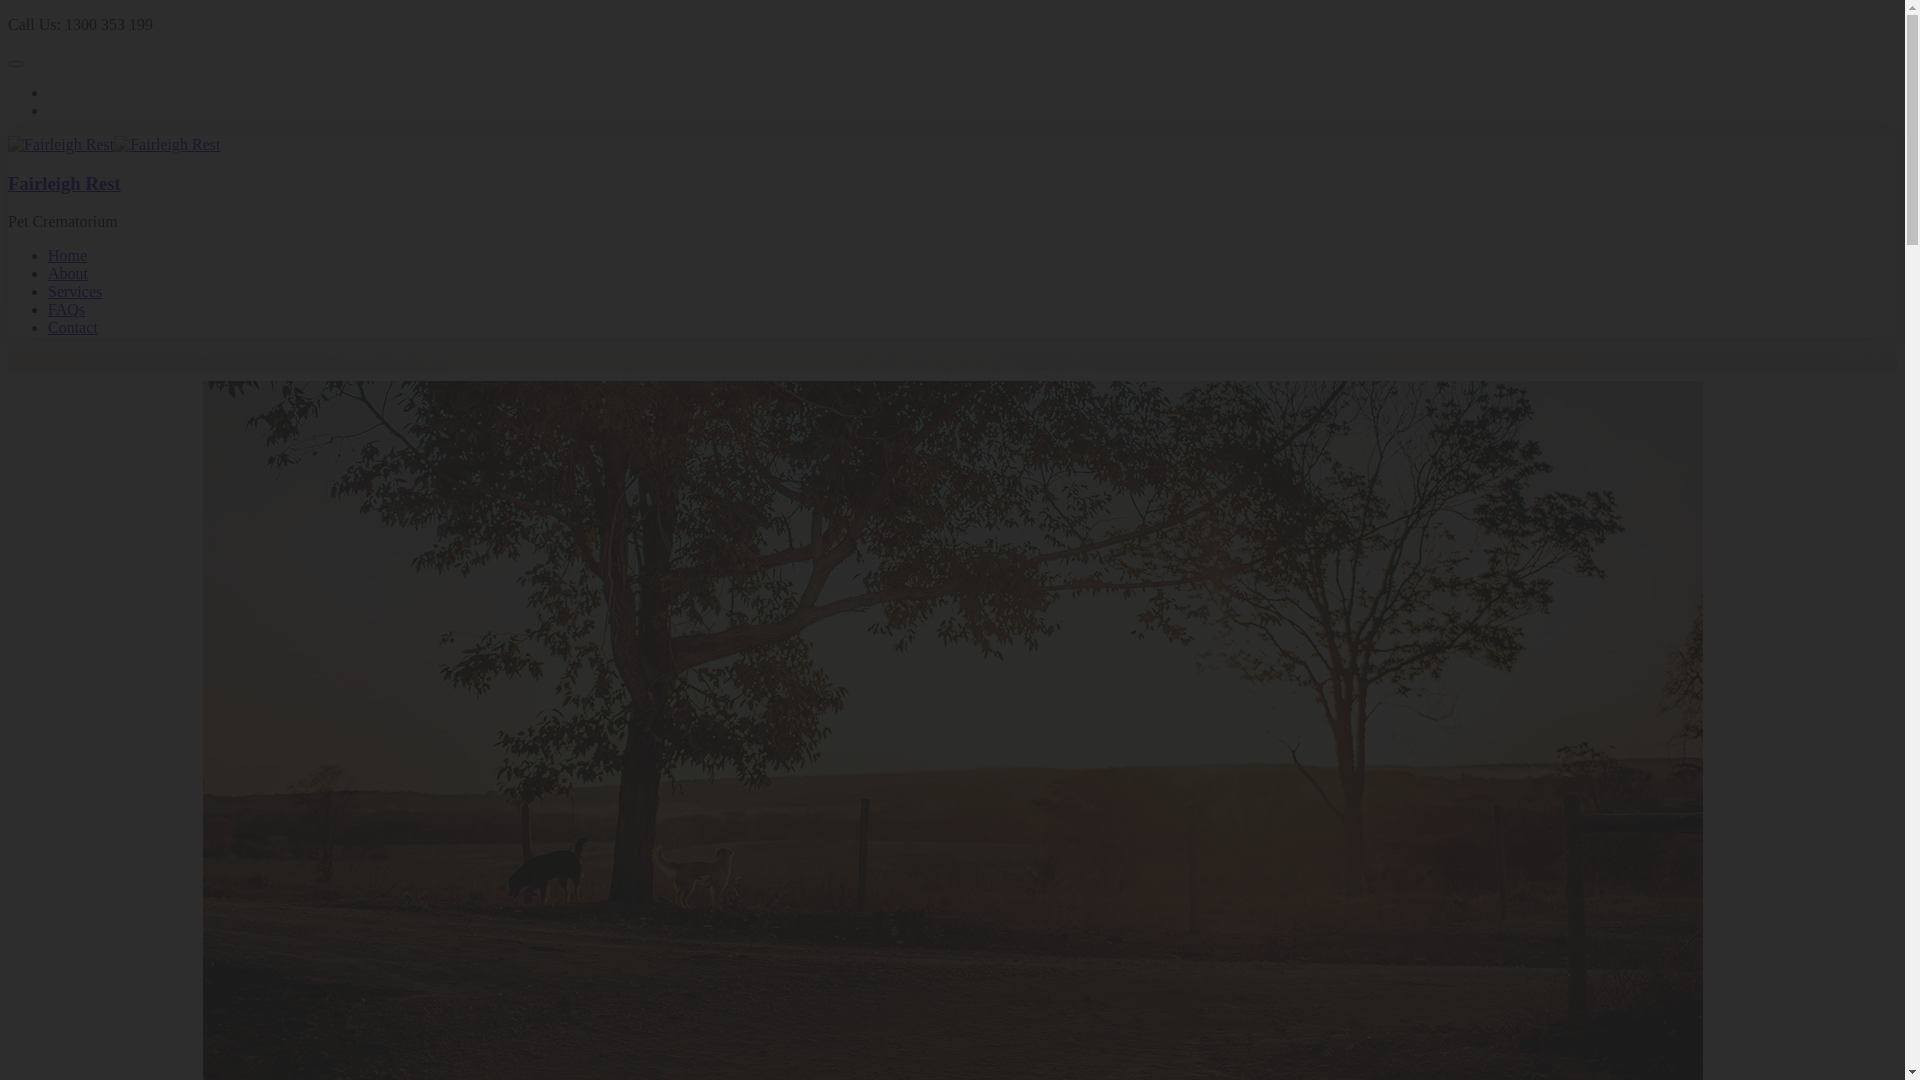  What do you see at coordinates (68, 256) in the screenshot?
I see `Home` at bounding box center [68, 256].